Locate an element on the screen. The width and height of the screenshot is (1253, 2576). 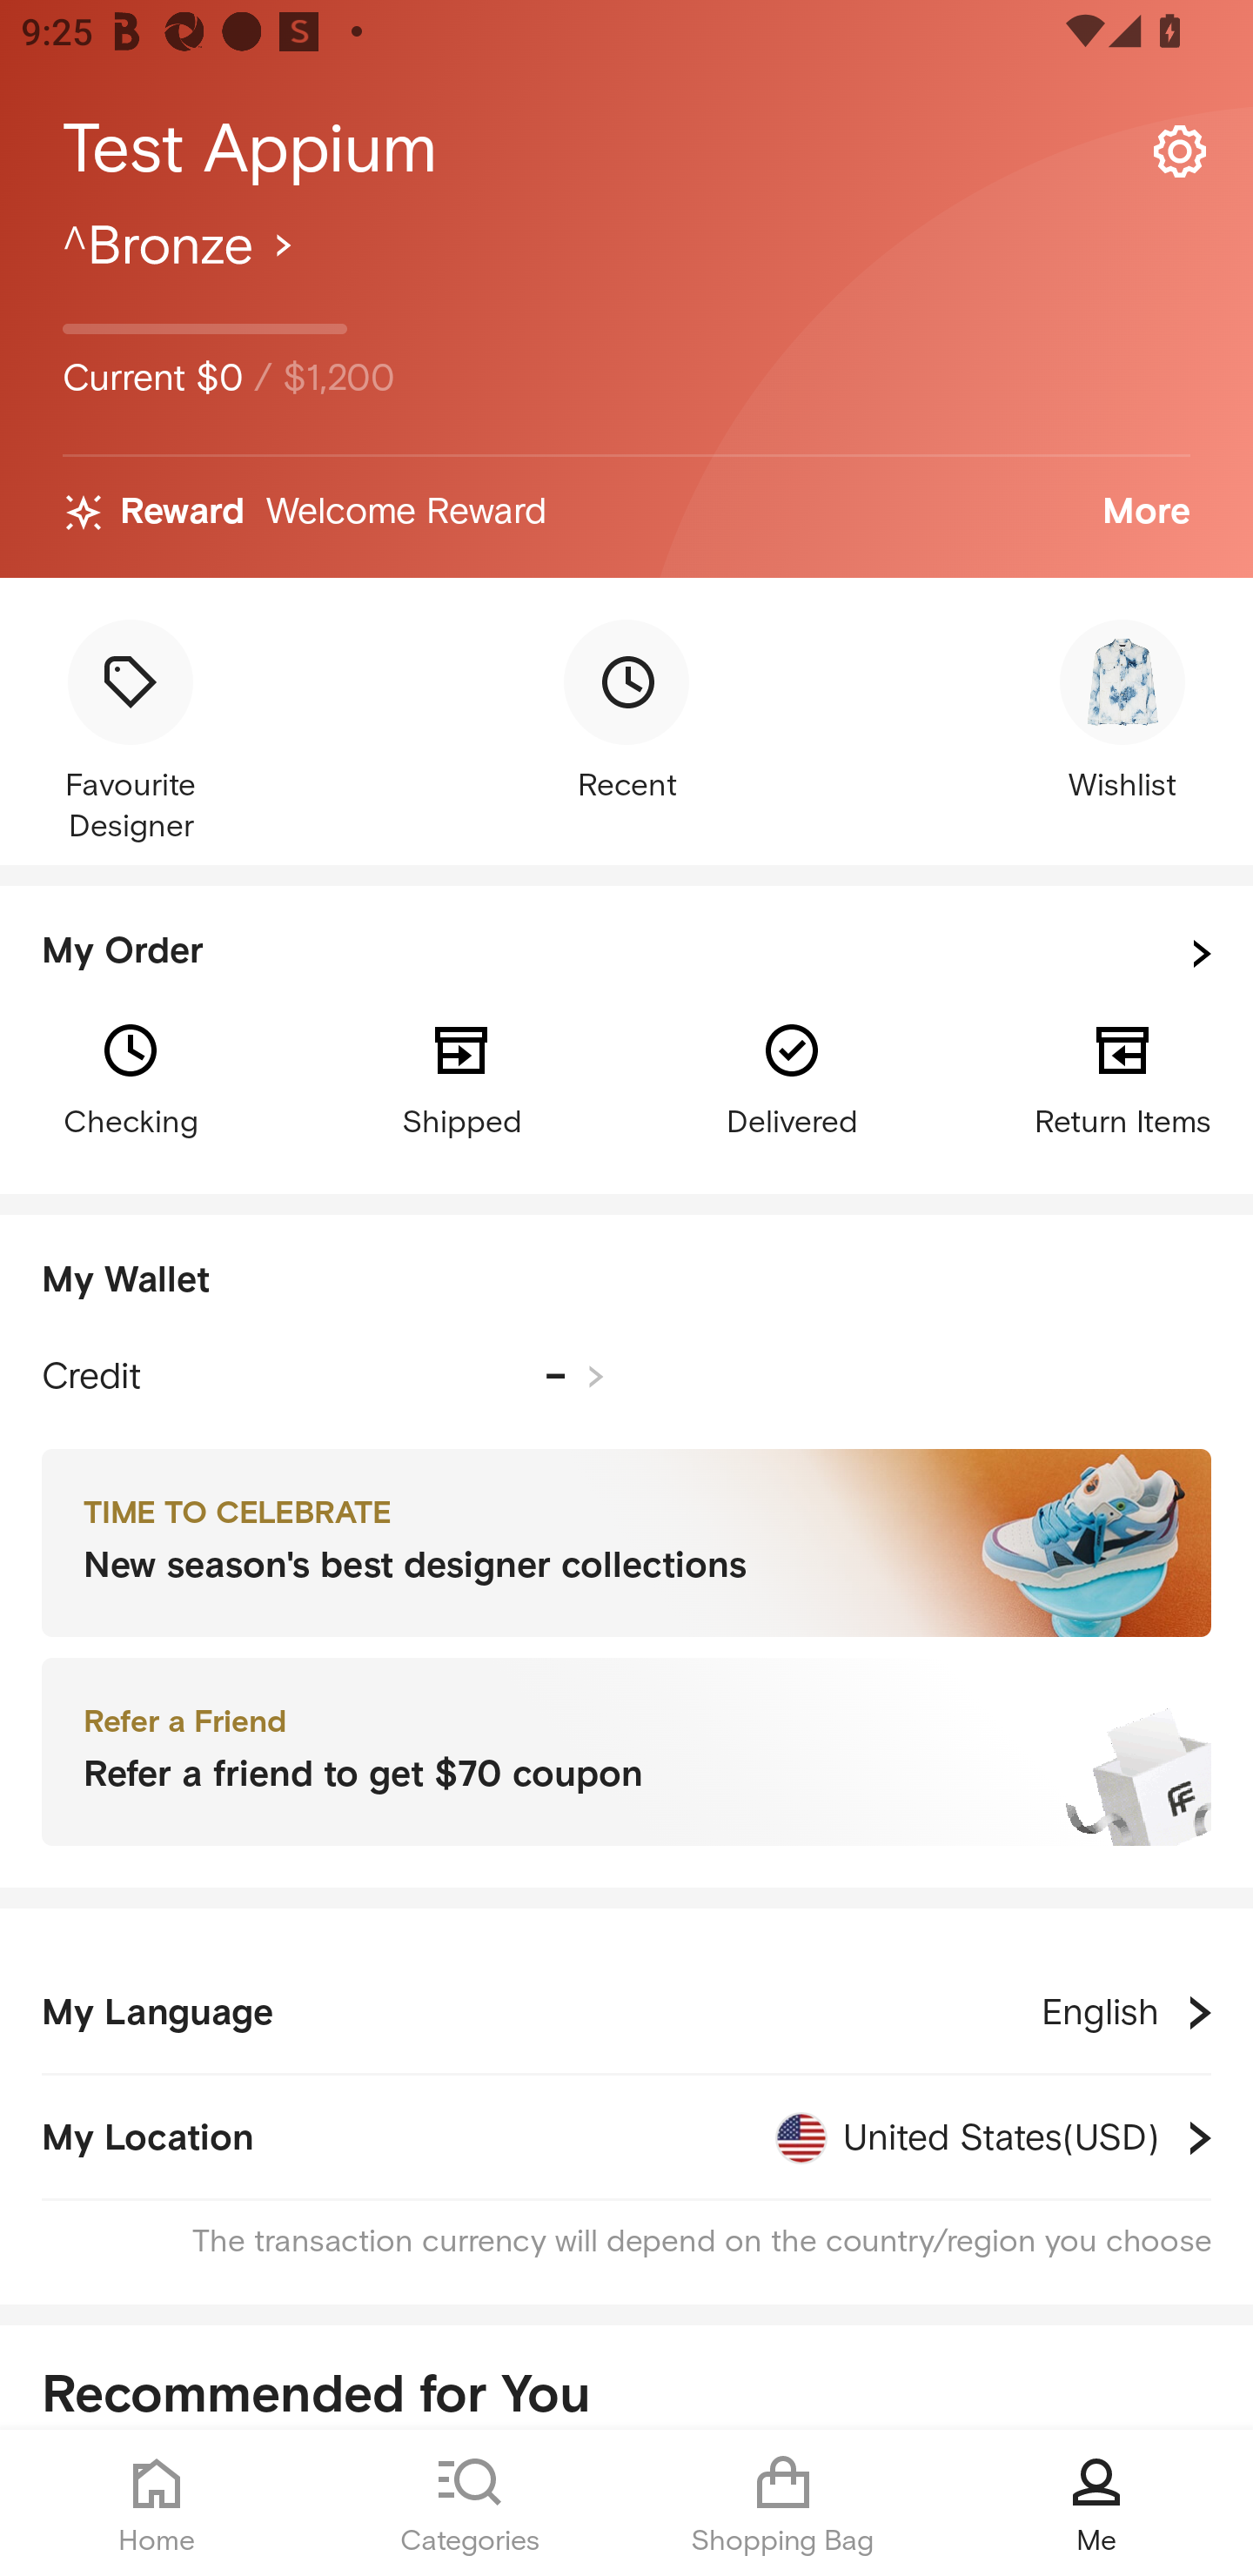
Categories is located at coordinates (470, 2503).